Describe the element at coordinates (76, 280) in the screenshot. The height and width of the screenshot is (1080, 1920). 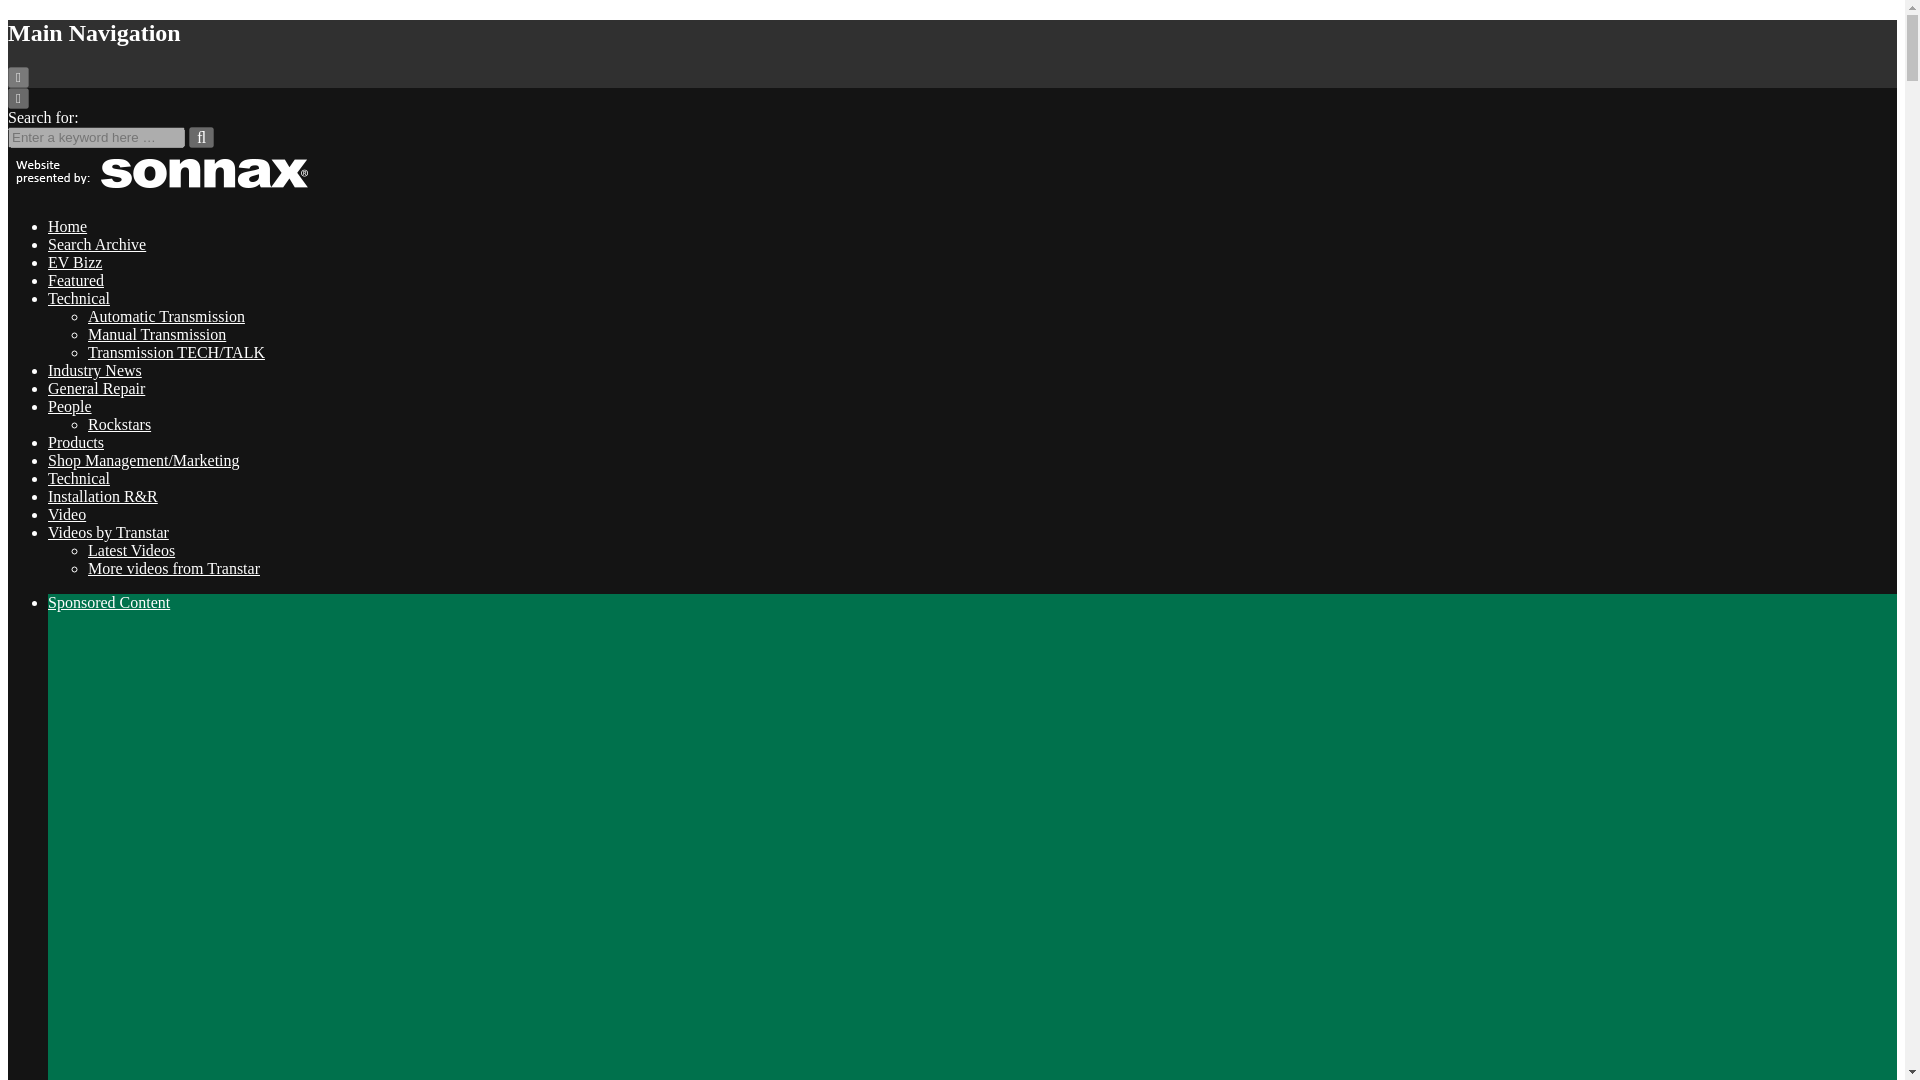
I see `Featured` at that location.